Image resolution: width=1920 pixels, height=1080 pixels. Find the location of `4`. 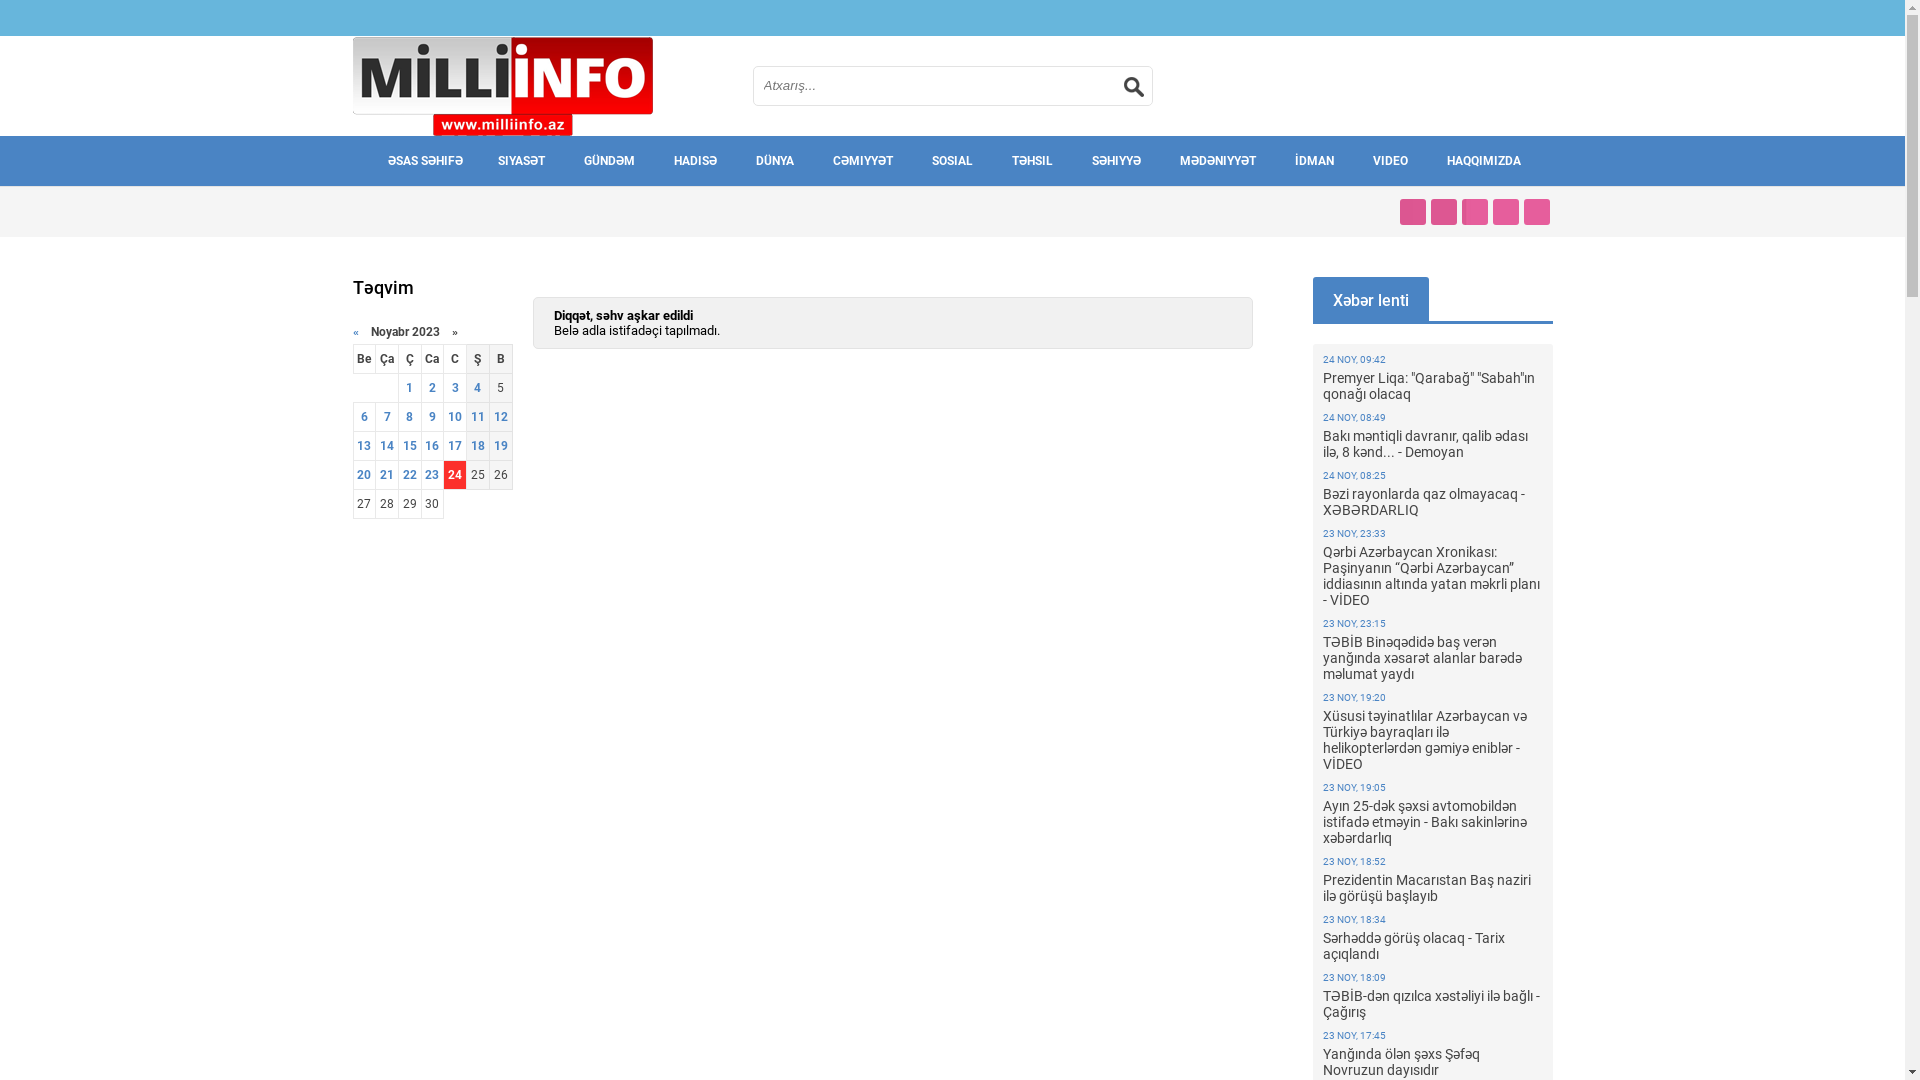

4 is located at coordinates (478, 388).